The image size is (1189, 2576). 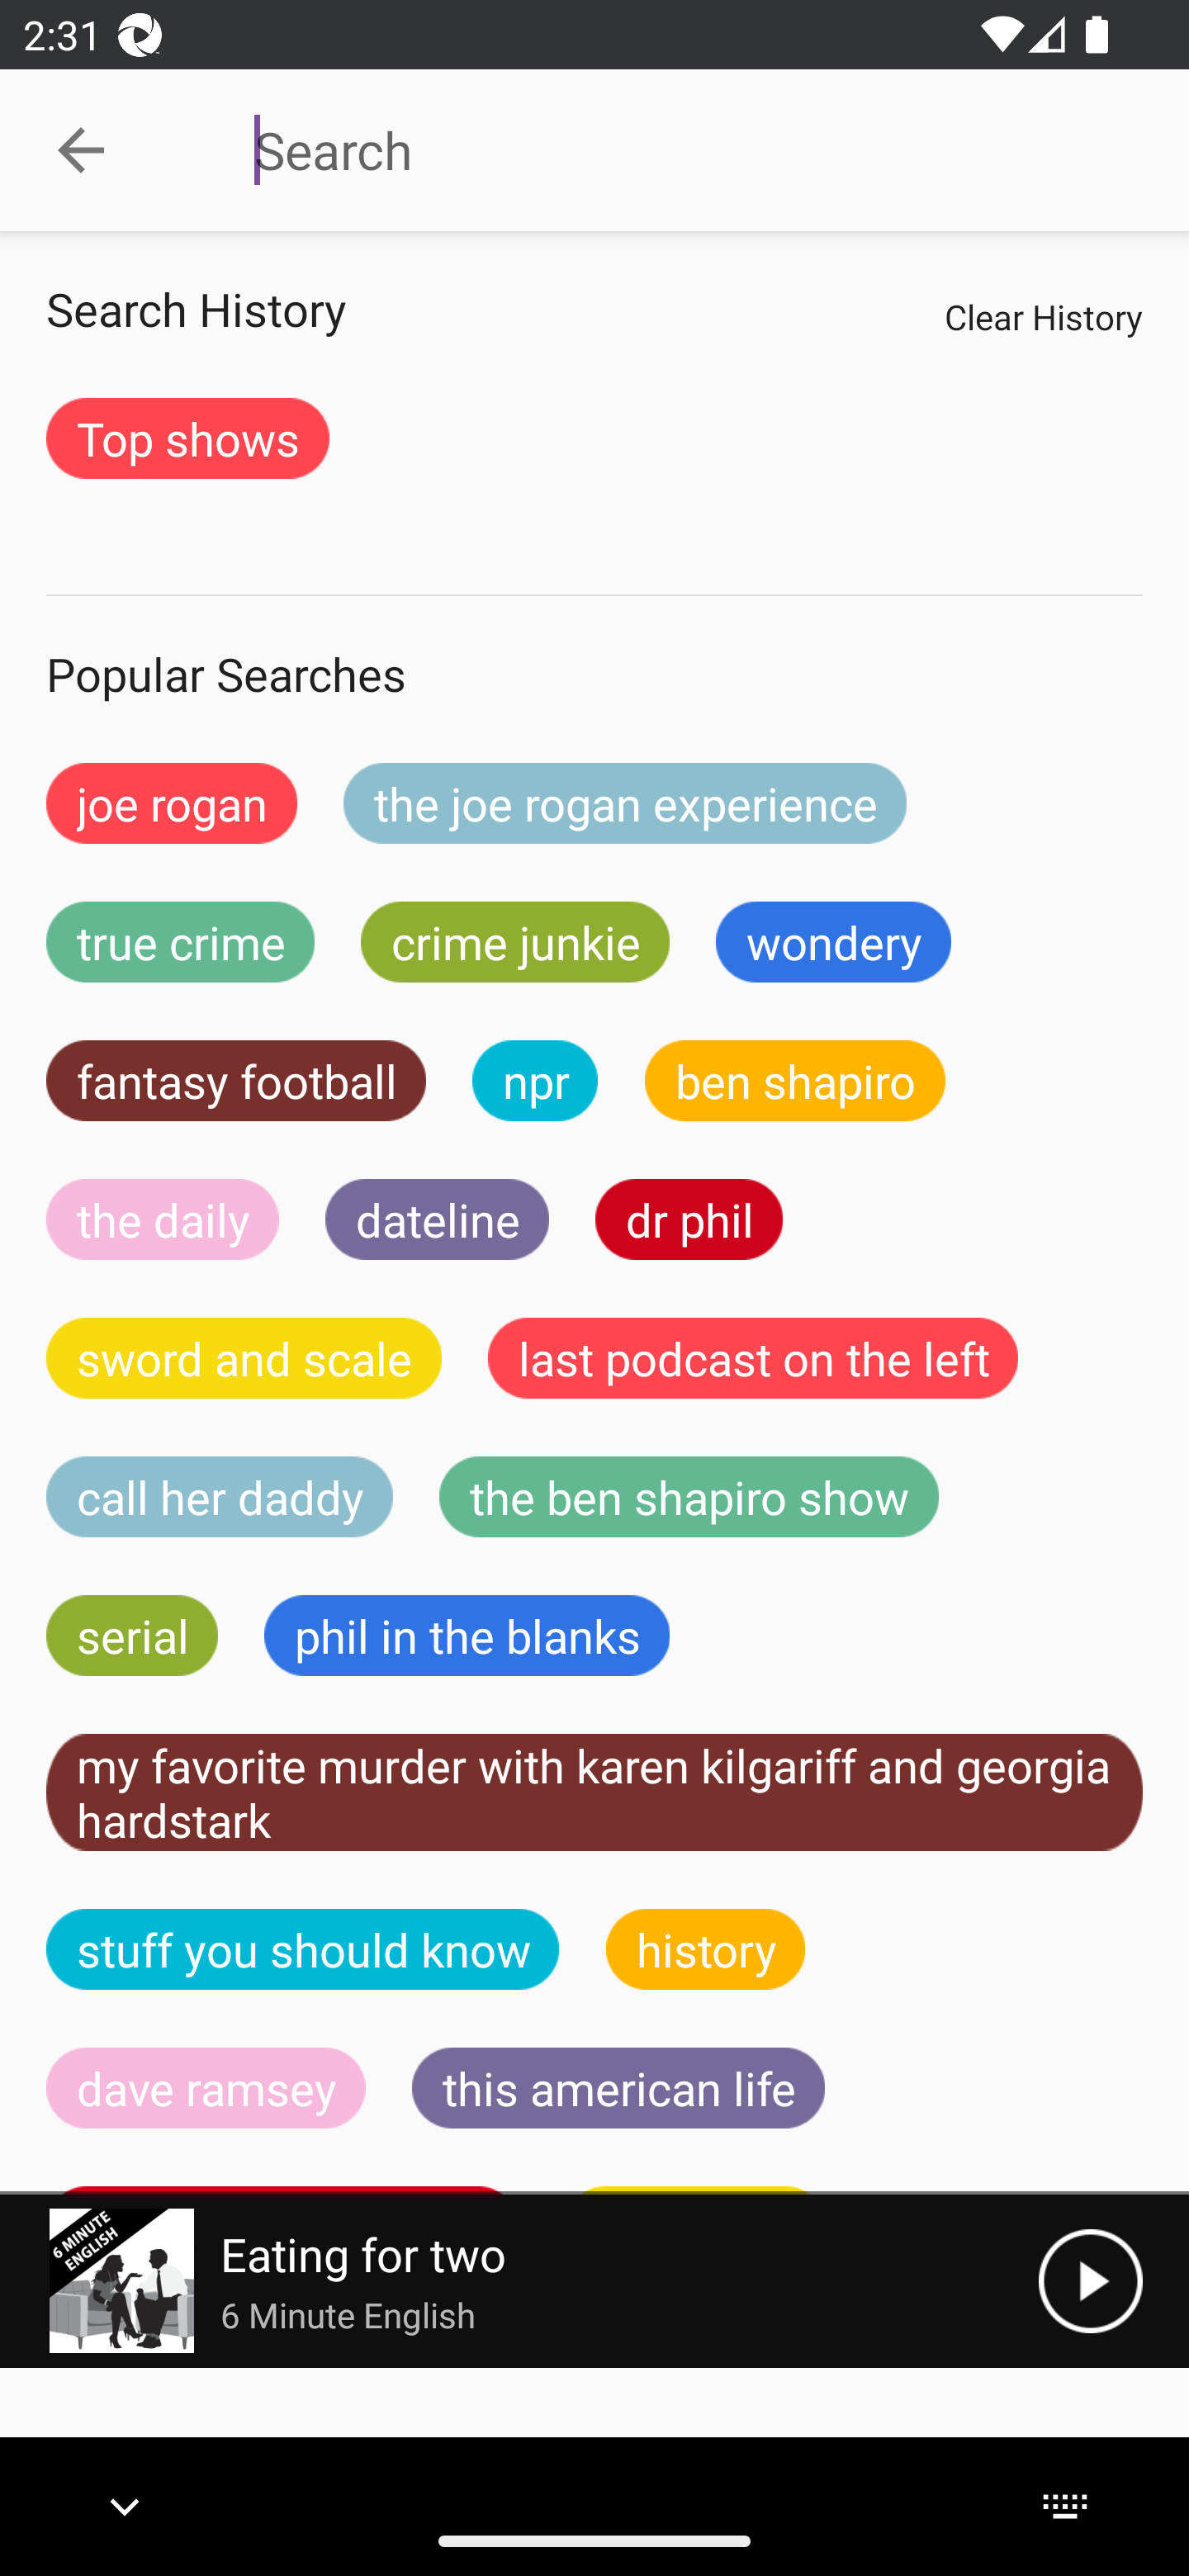 What do you see at coordinates (180, 941) in the screenshot?
I see `true crime` at bounding box center [180, 941].